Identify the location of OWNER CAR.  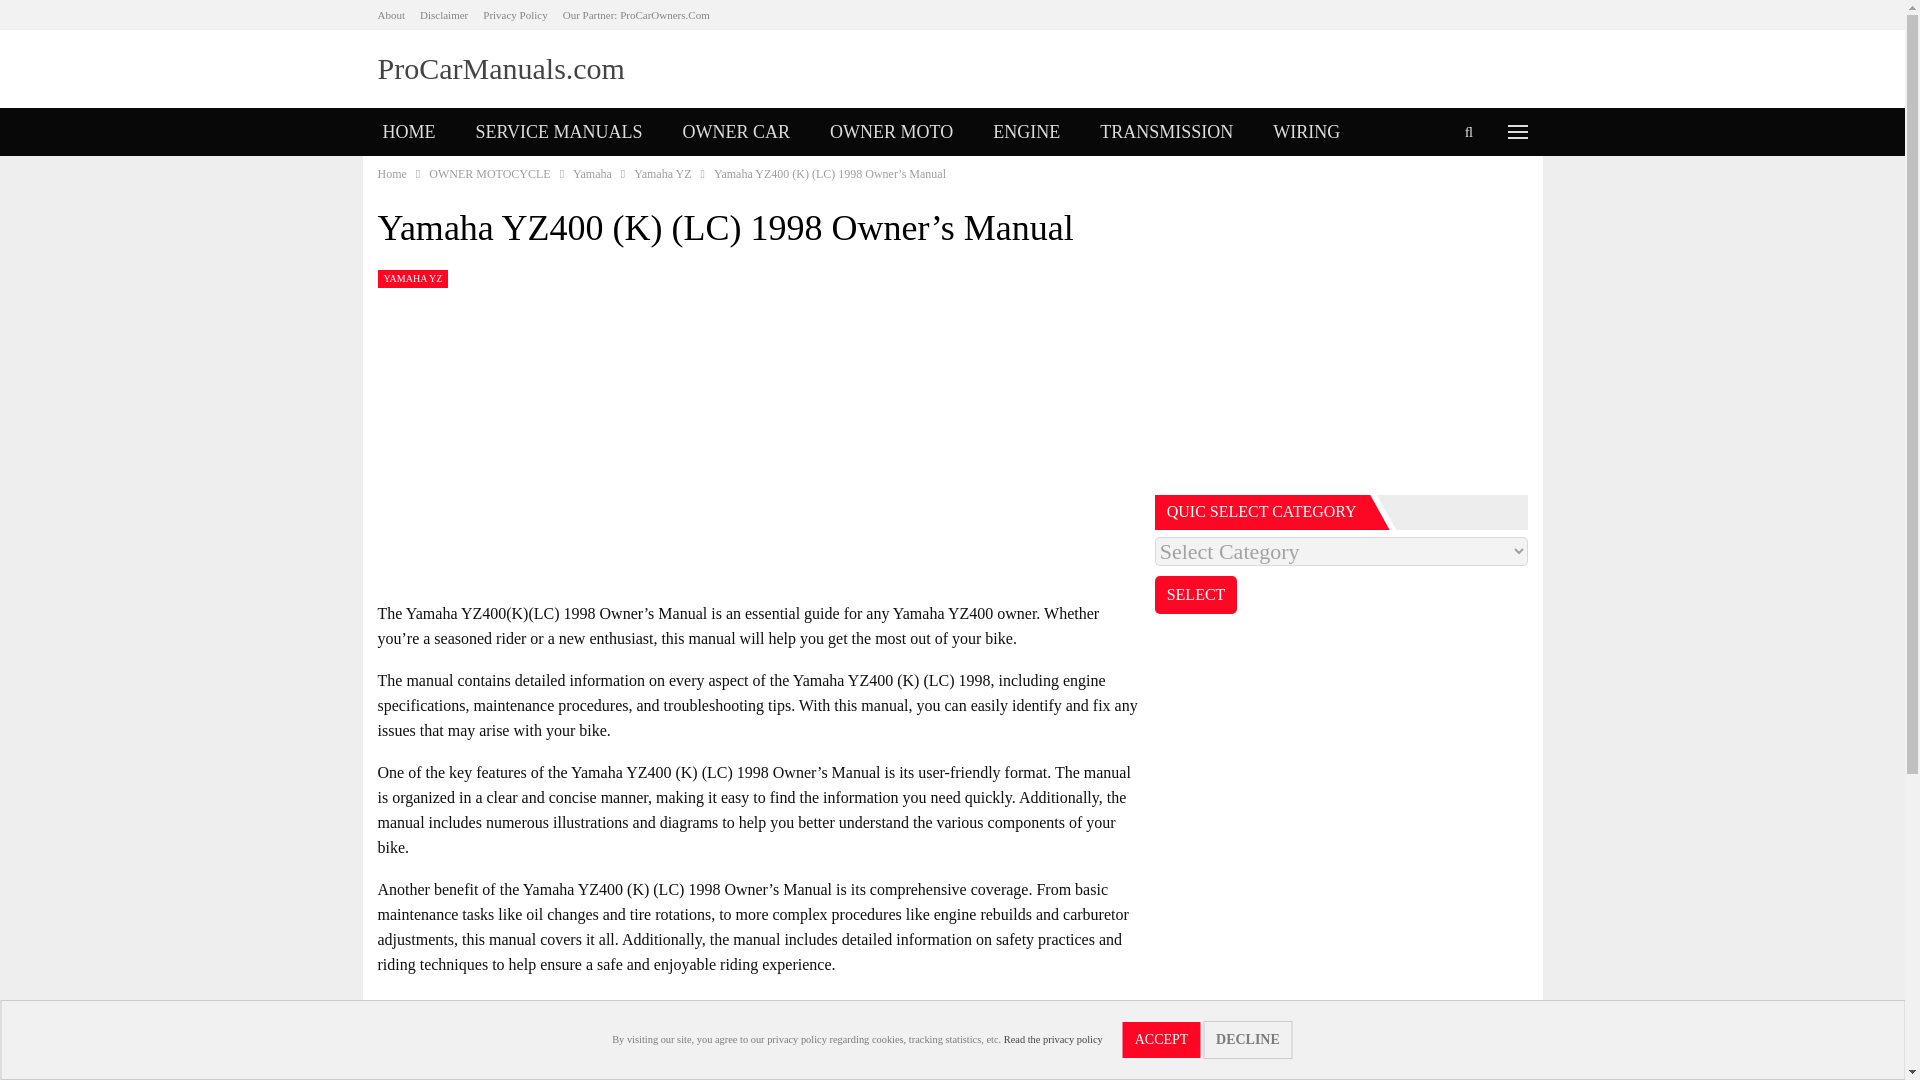
(736, 132).